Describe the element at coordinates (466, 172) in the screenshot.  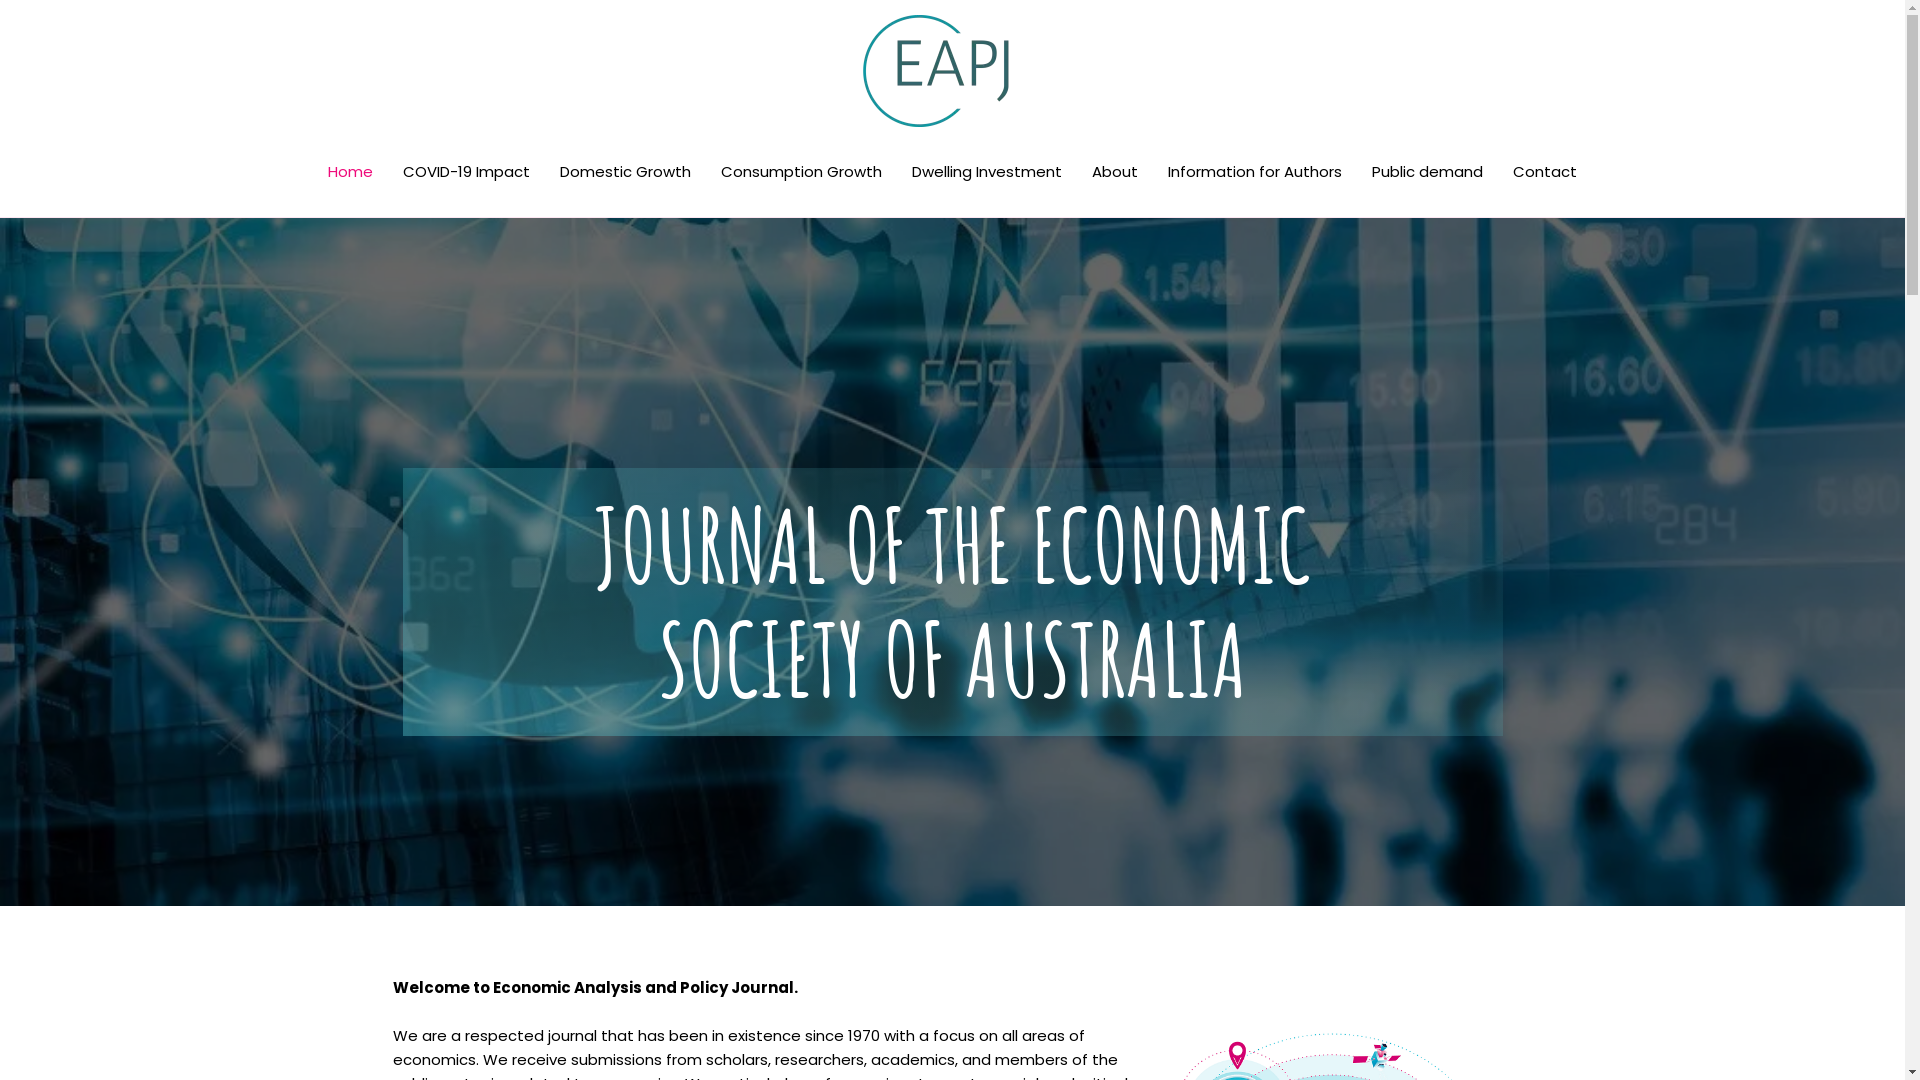
I see `COVID-19 Impact` at that location.